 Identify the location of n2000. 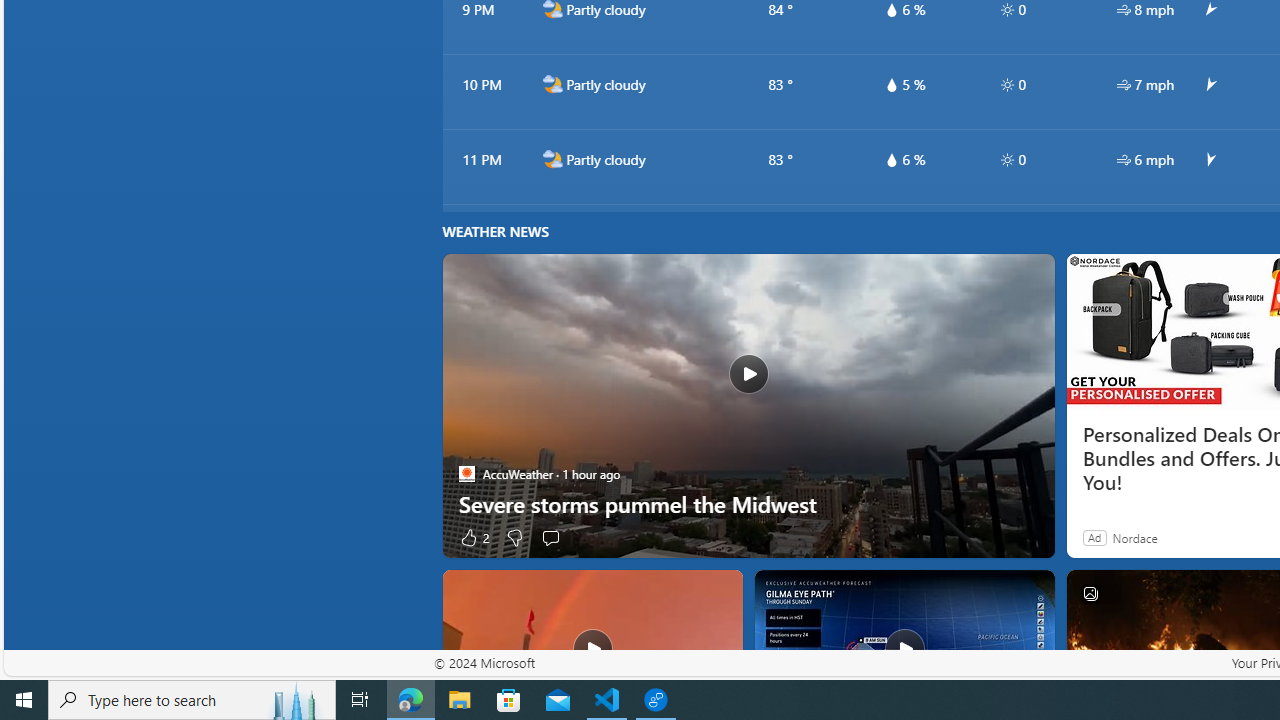
(552, 159).